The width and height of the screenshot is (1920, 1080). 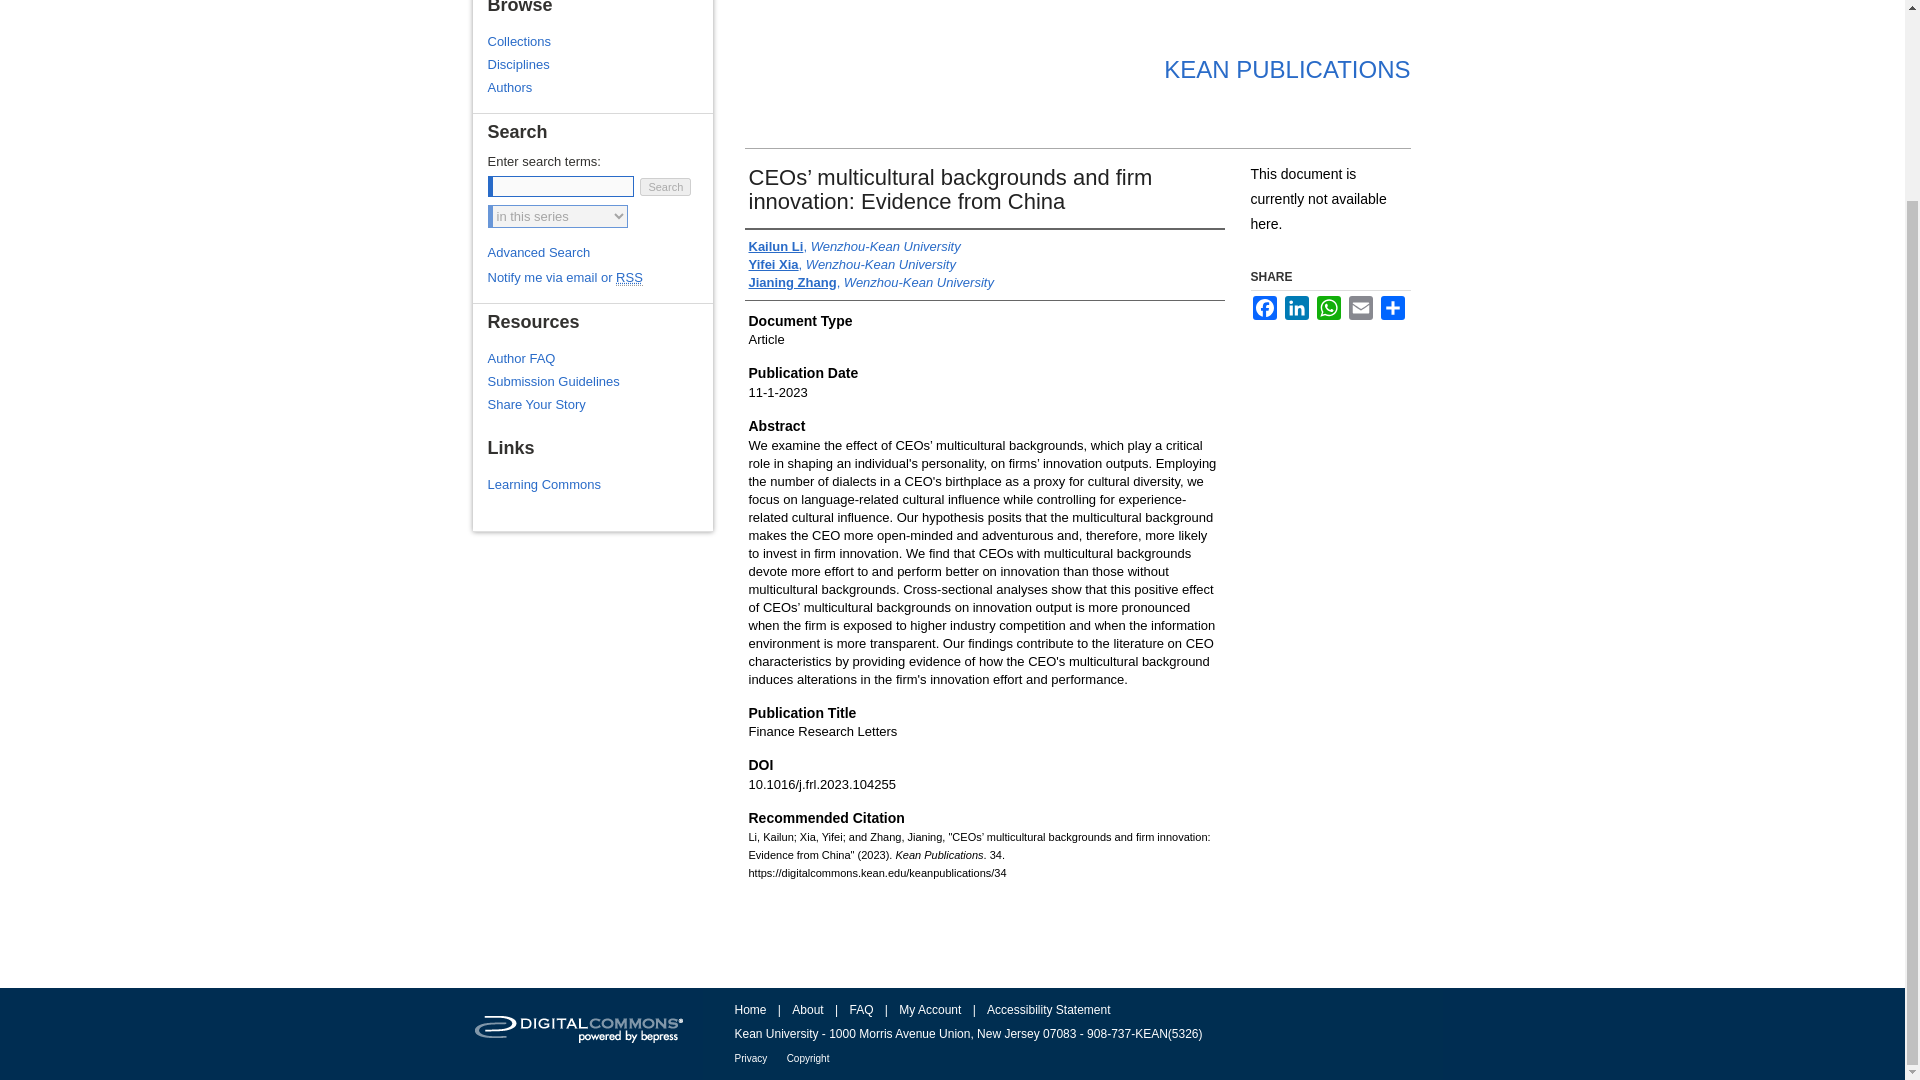 I want to click on Jianing Zhang, Wenzhou-Kean University, so click(x=870, y=282).